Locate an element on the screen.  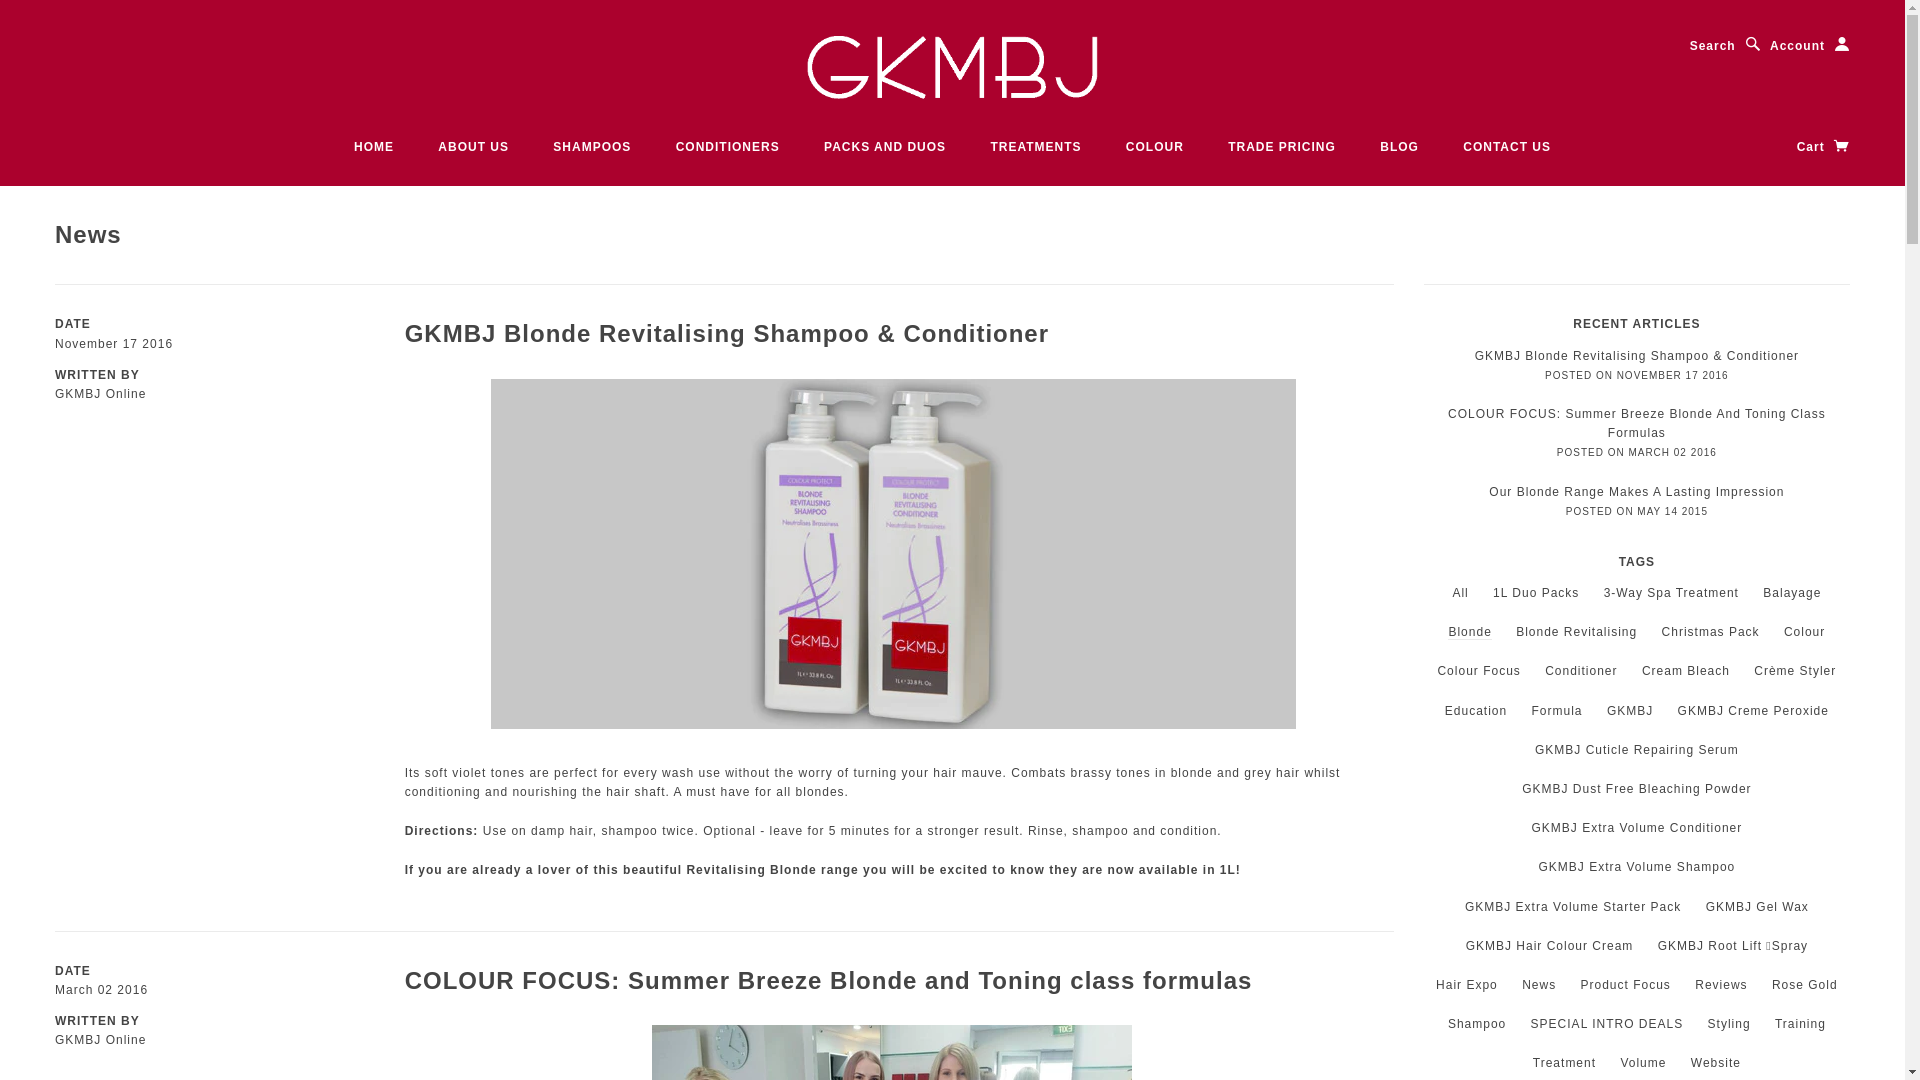
Colour is located at coordinates (1804, 632).